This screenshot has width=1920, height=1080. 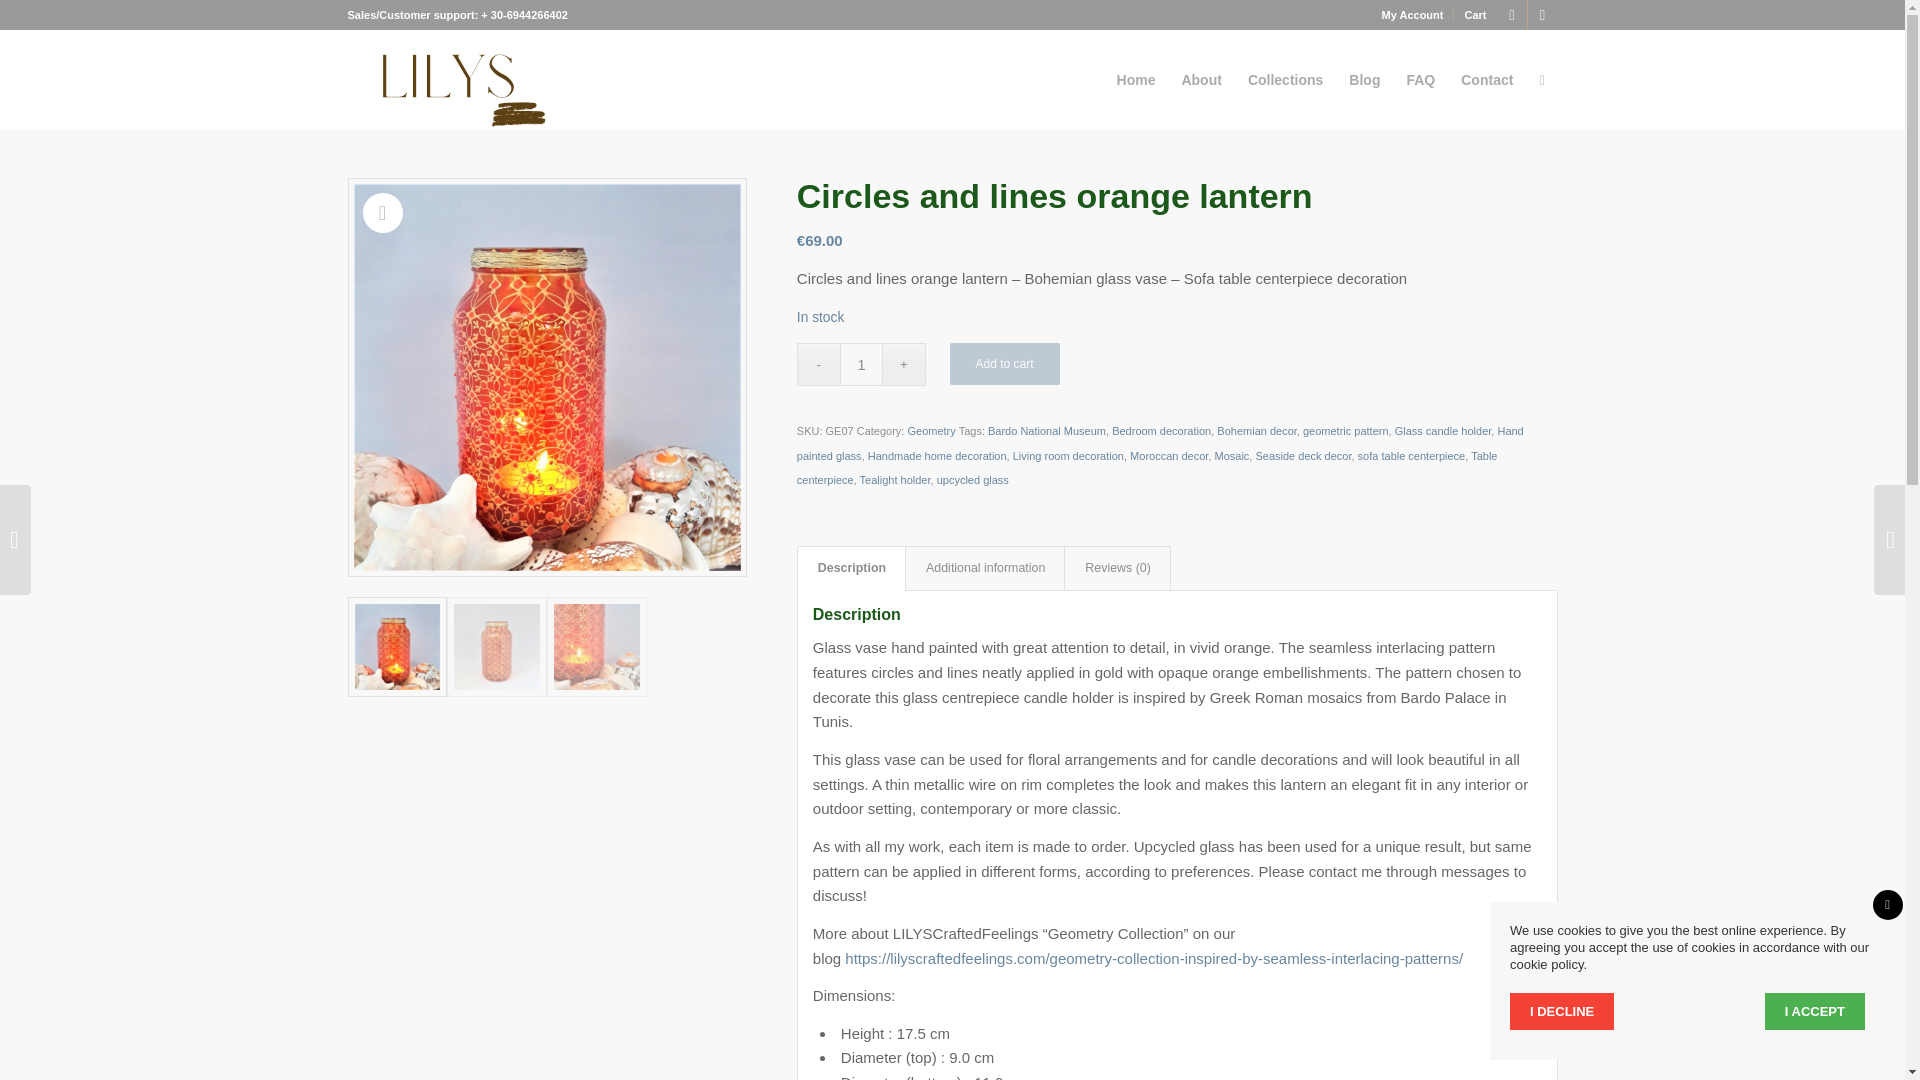 I want to click on Bedroom decoration, so click(x=1161, y=431).